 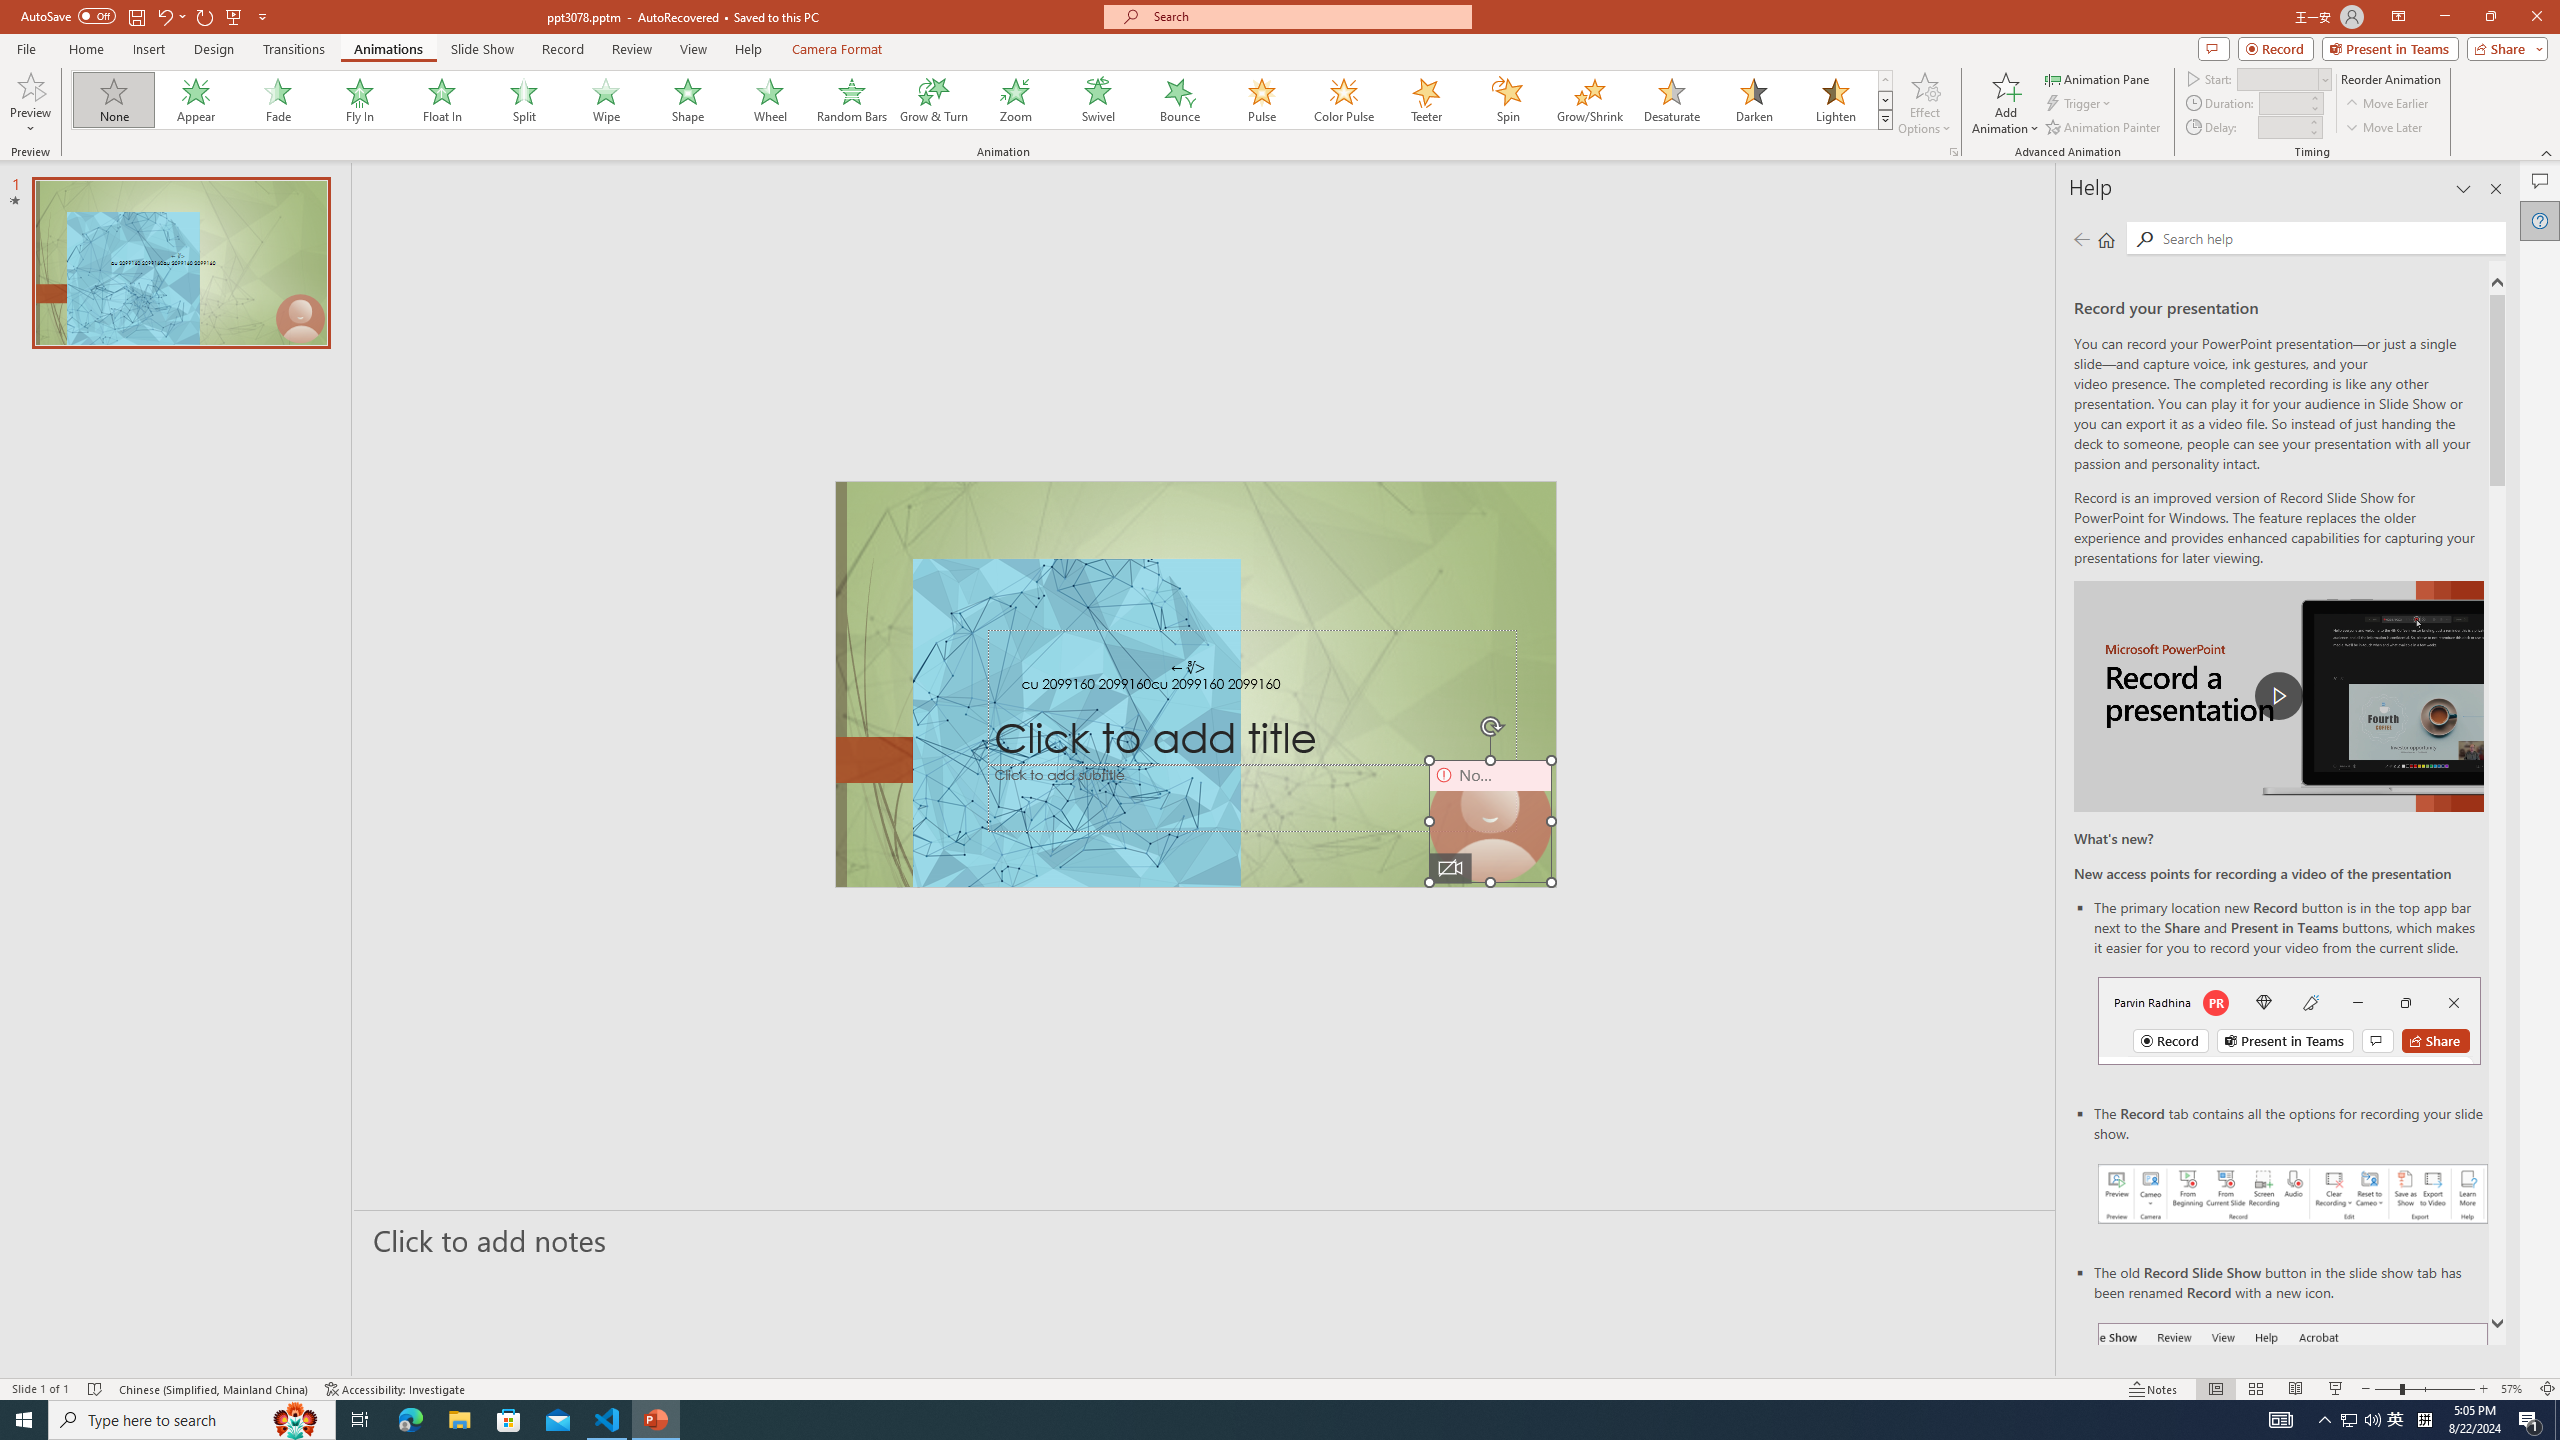 What do you see at coordinates (1753, 100) in the screenshot?
I see `Darken` at bounding box center [1753, 100].